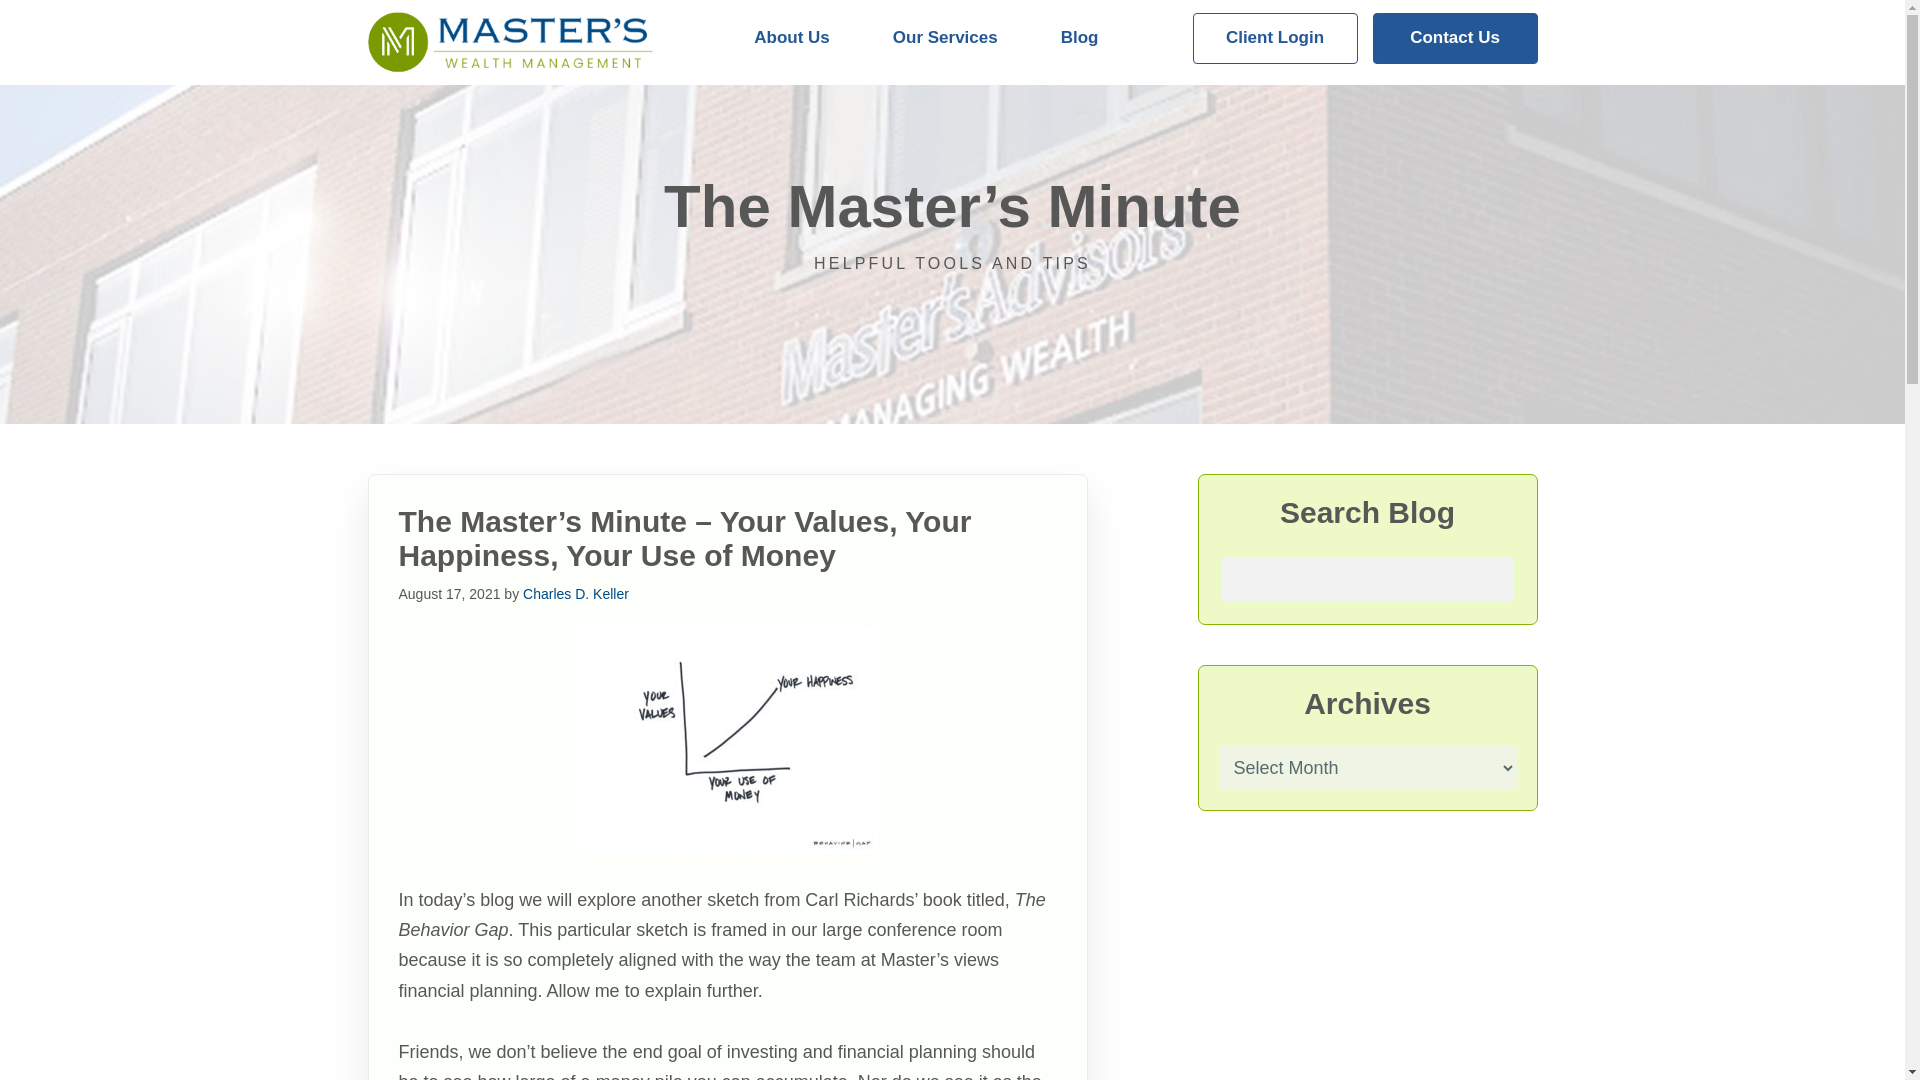  Describe the element at coordinates (945, 38) in the screenshot. I see `Our Services` at that location.